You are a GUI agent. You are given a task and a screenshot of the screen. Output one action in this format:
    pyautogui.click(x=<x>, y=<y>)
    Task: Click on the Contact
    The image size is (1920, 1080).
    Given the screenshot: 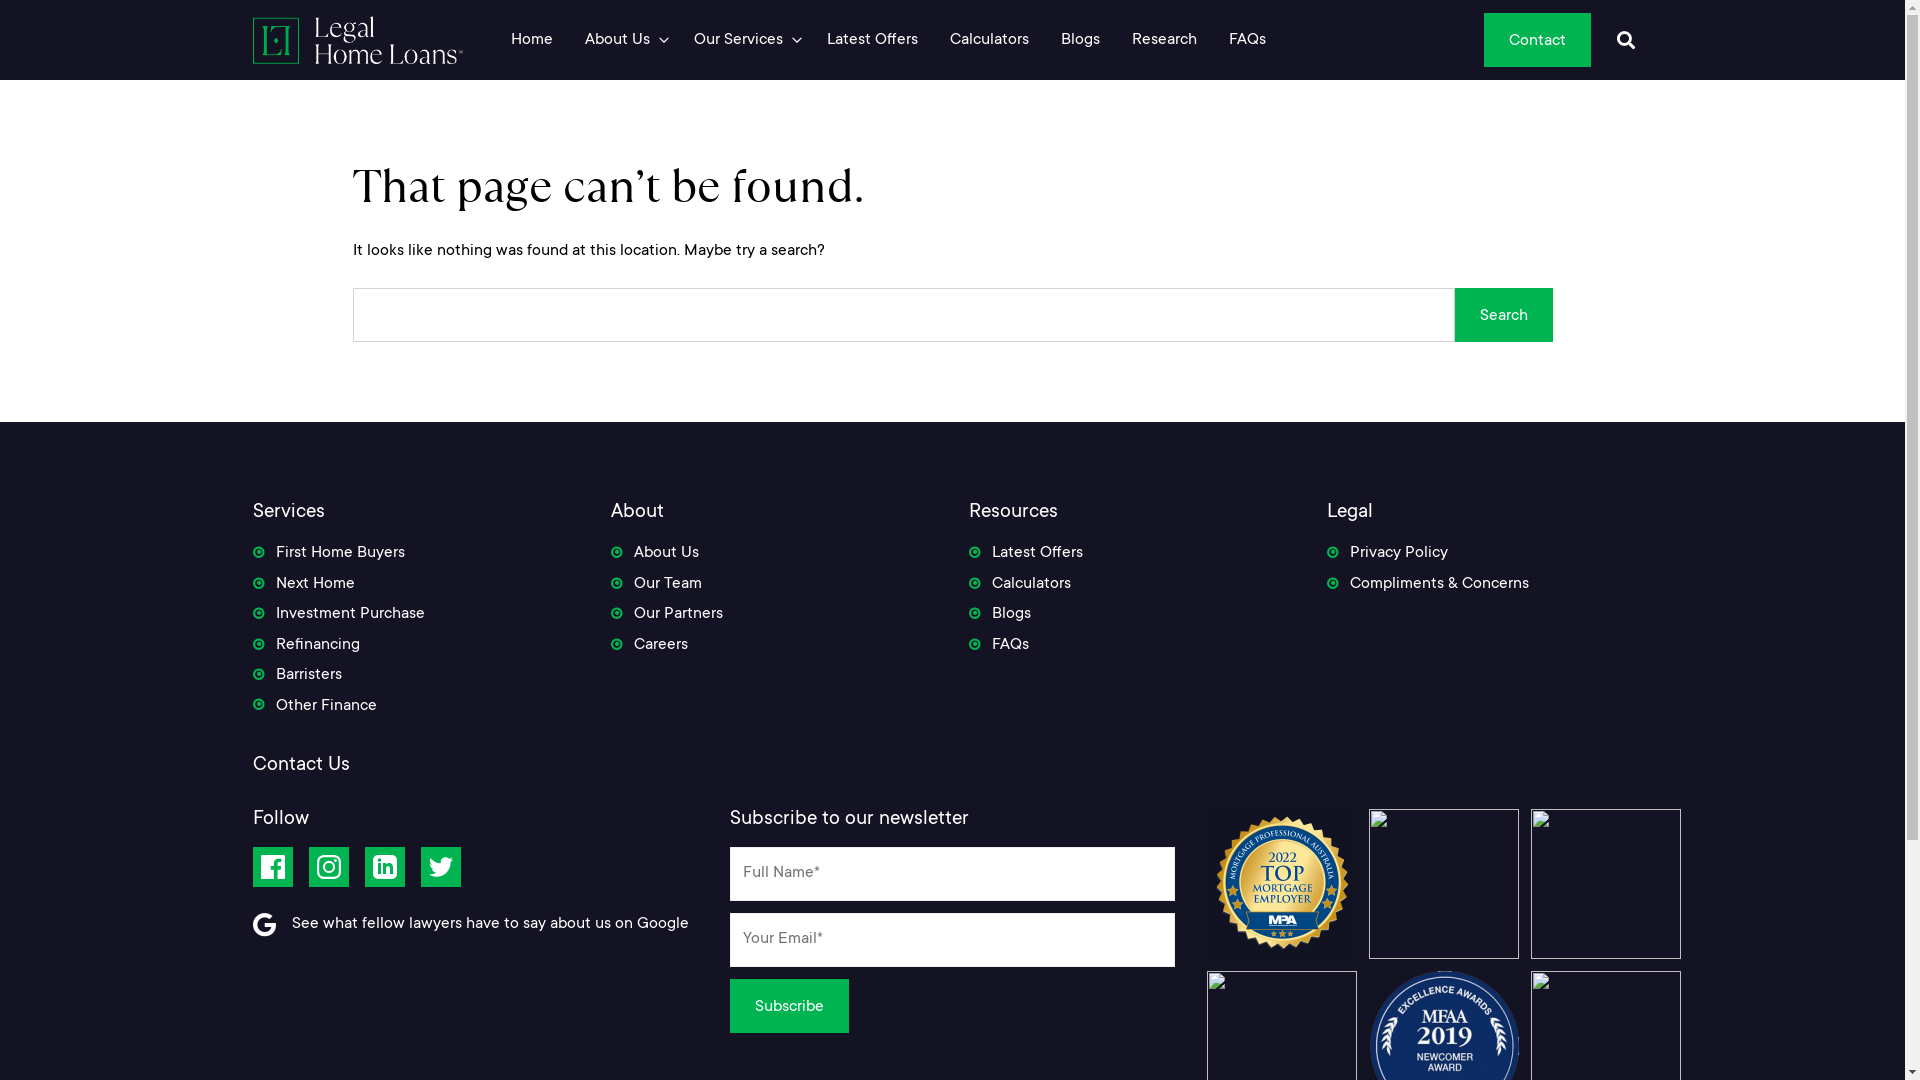 What is the action you would take?
    pyautogui.click(x=1538, y=40)
    